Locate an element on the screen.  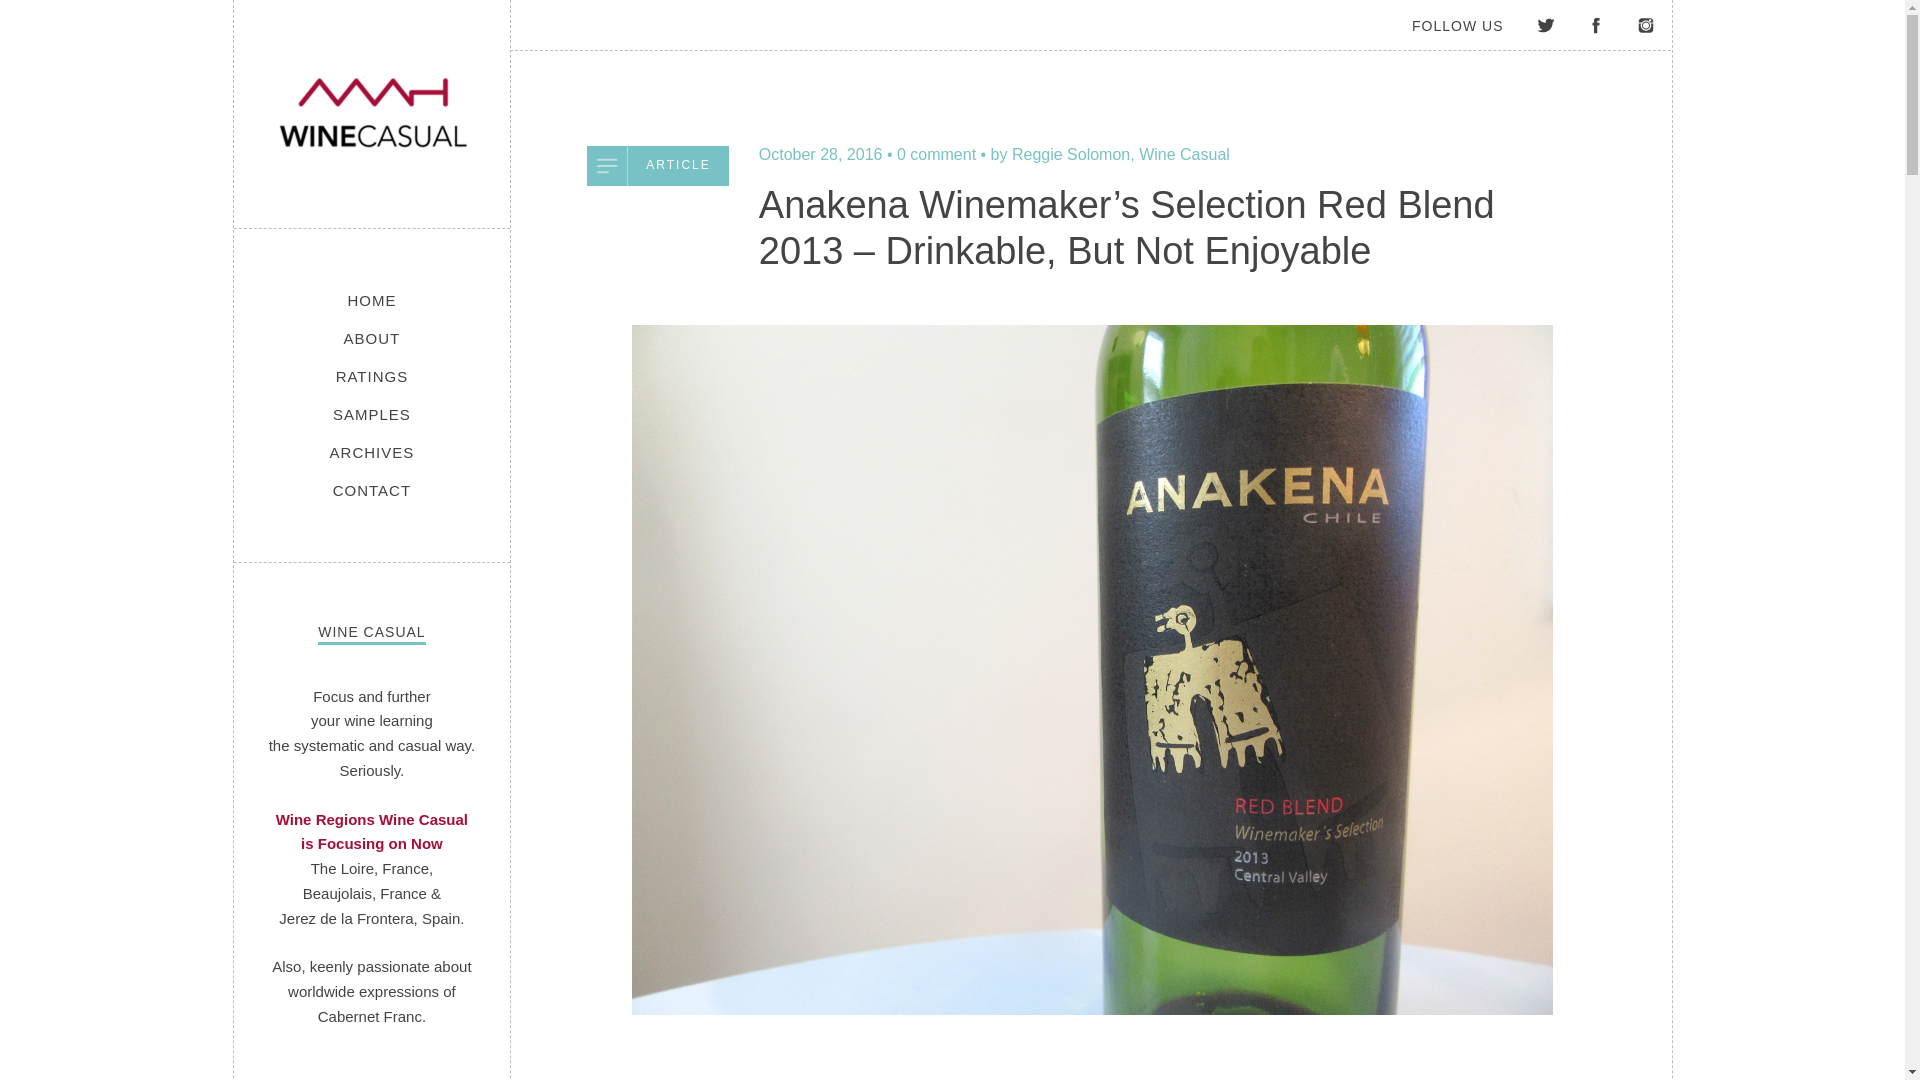
SAMPLES is located at coordinates (372, 414).